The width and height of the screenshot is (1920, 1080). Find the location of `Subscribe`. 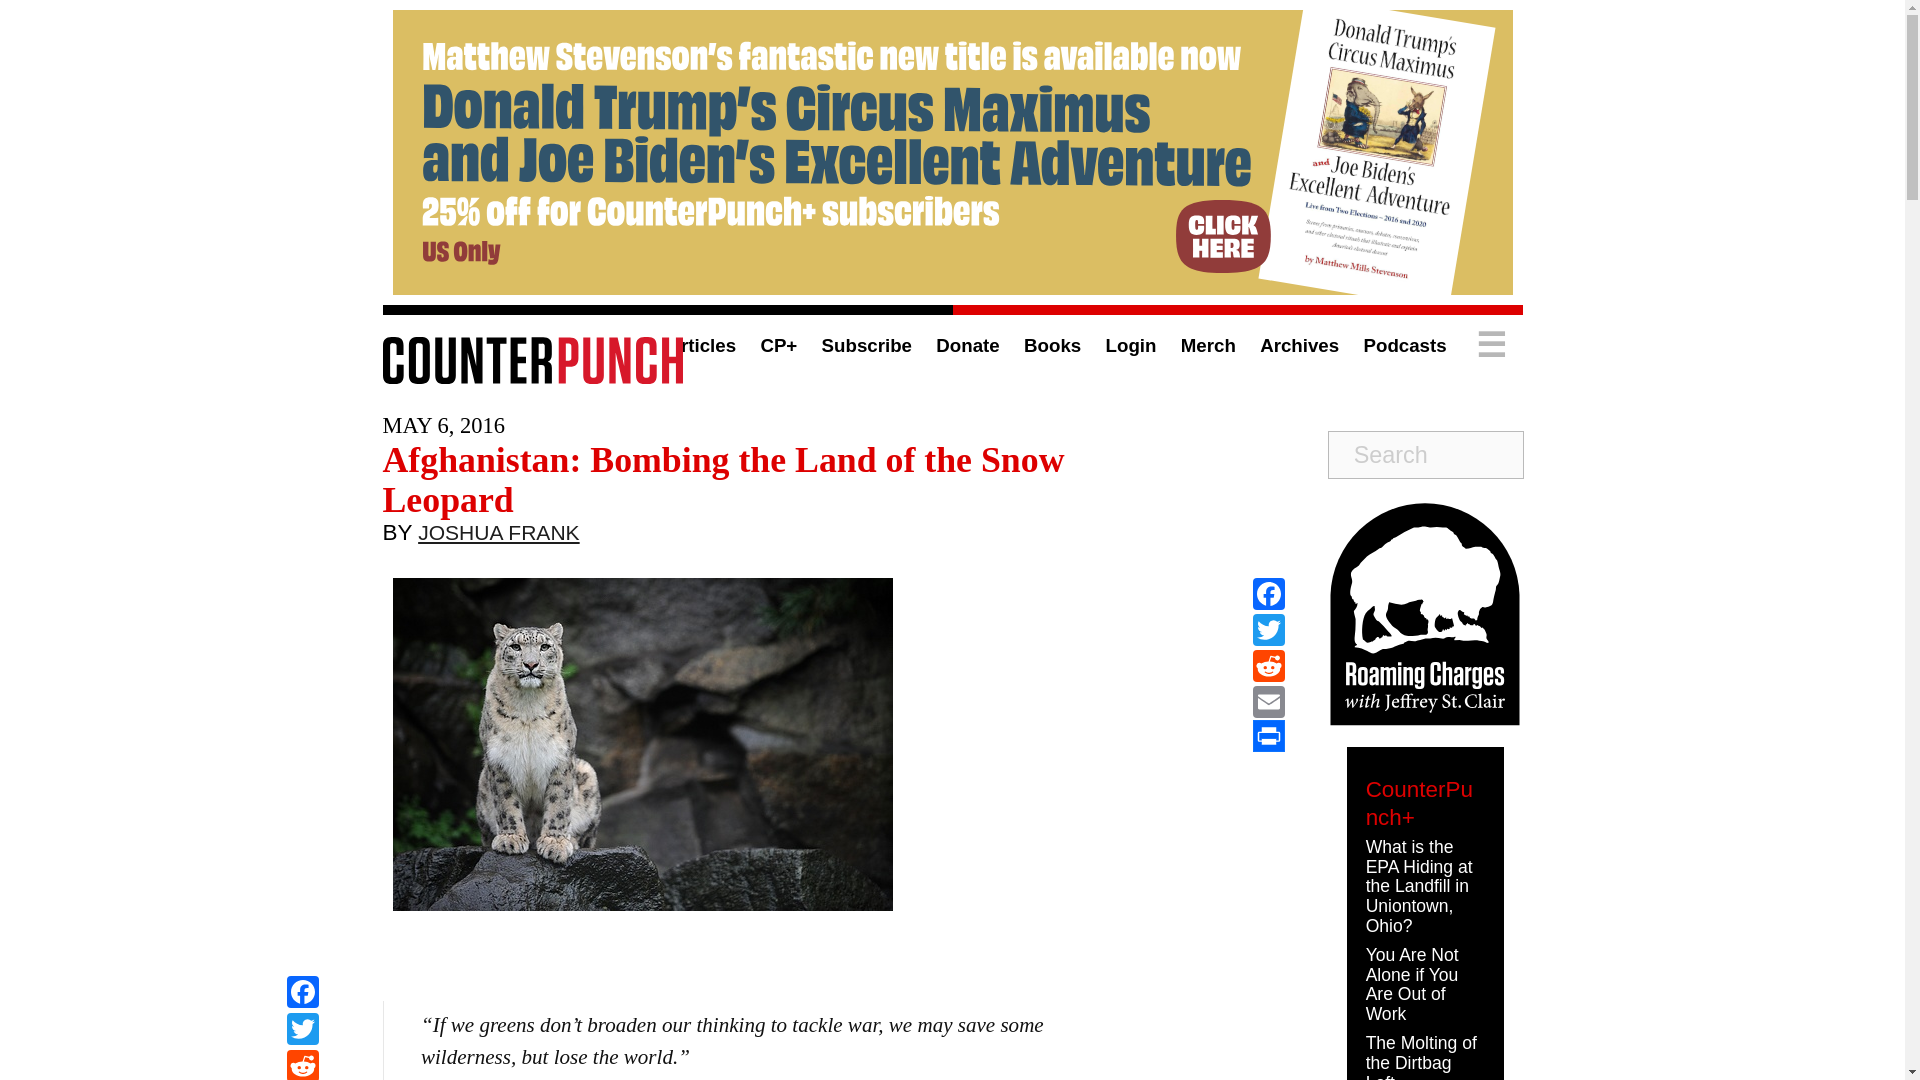

Subscribe is located at coordinates (866, 345).